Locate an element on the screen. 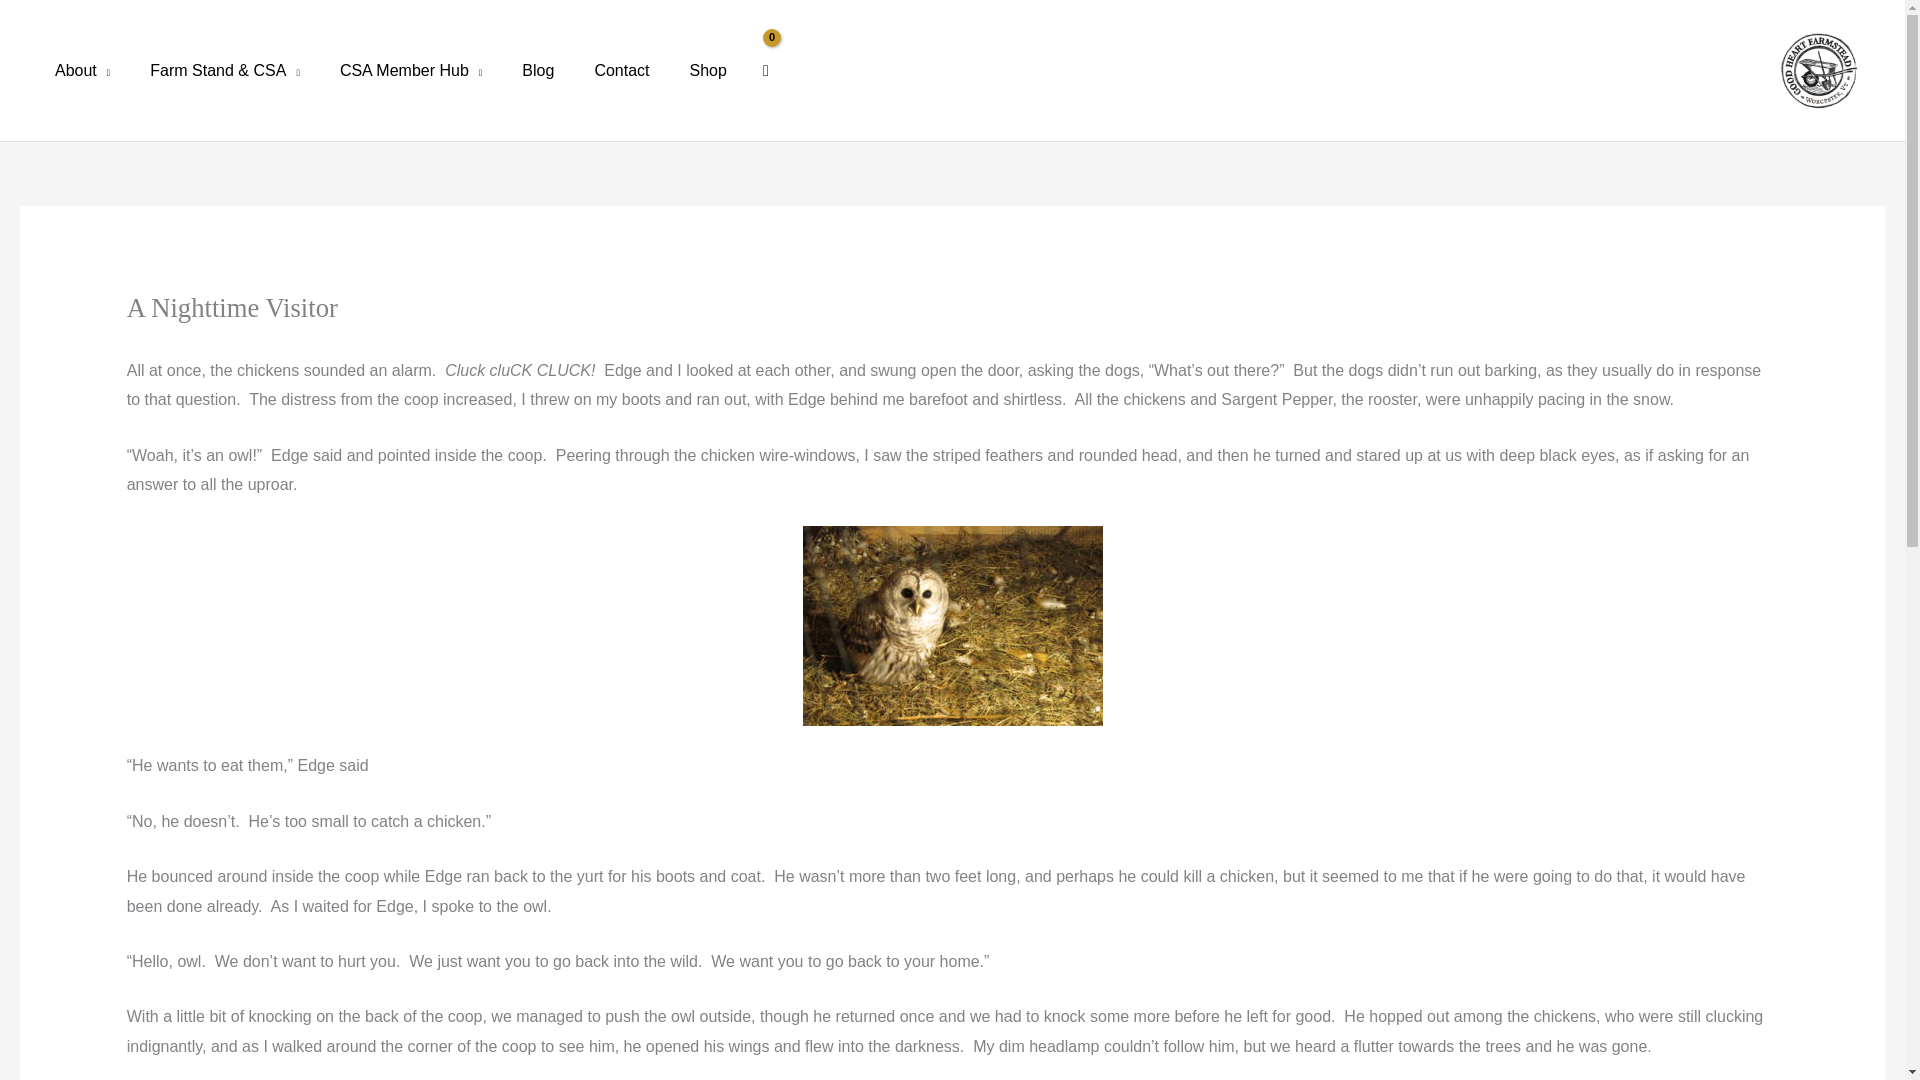 Image resolution: width=1920 pixels, height=1080 pixels. Shop is located at coordinates (708, 70).